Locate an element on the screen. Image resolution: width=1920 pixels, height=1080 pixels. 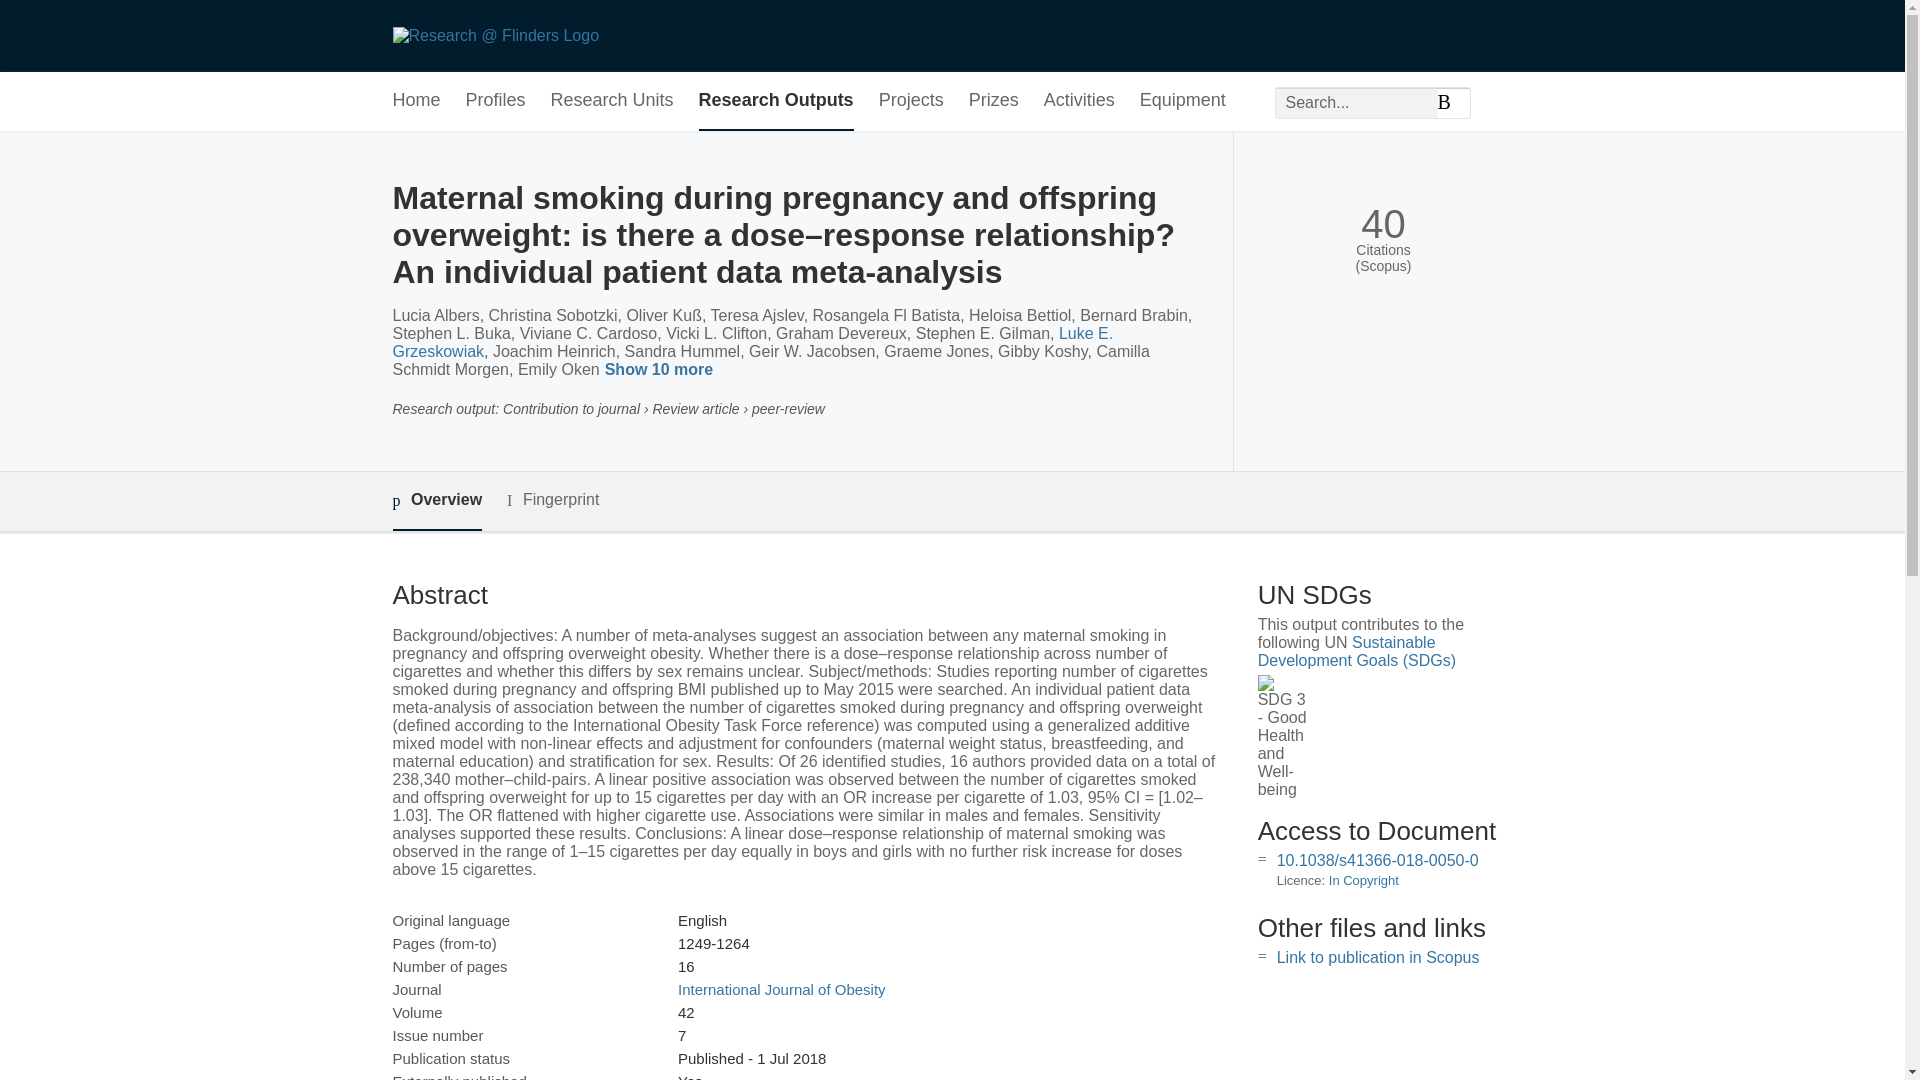
Overview is located at coordinates (436, 501).